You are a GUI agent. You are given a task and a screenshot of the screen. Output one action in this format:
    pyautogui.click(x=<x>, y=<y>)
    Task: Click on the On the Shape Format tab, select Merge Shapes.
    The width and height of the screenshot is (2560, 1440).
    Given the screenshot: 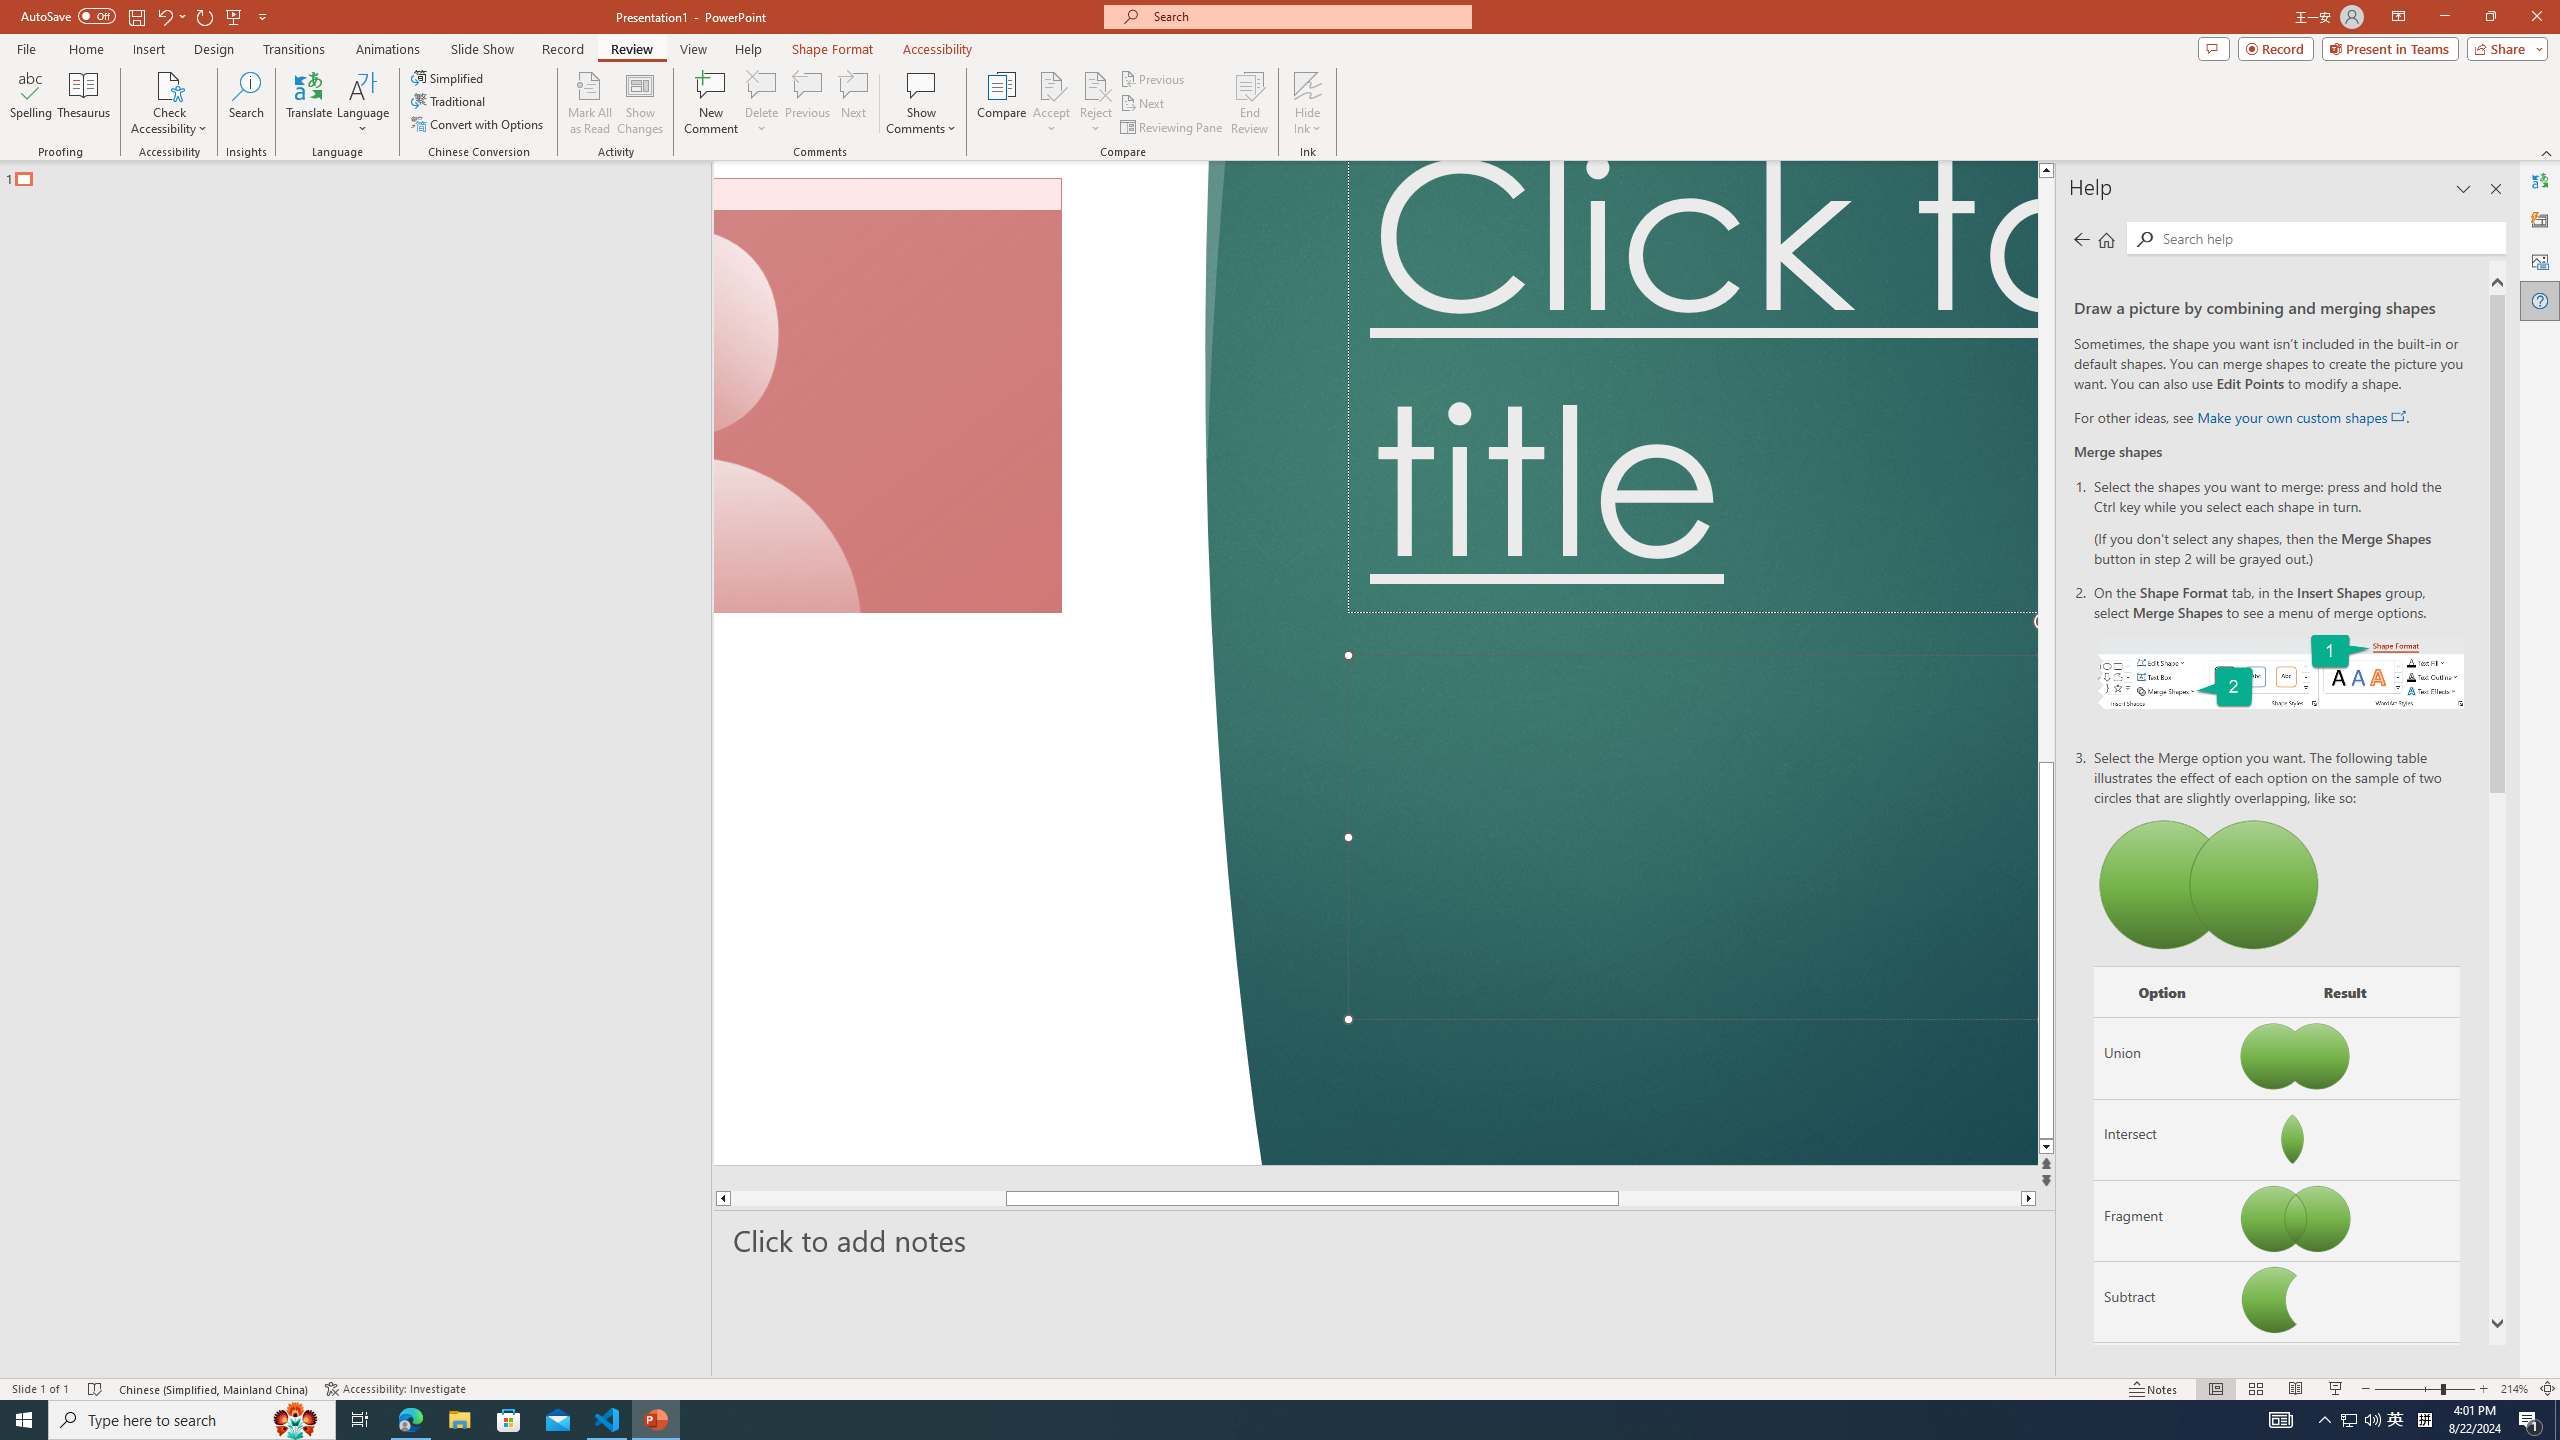 What is the action you would take?
    pyautogui.click(x=2280, y=670)
    